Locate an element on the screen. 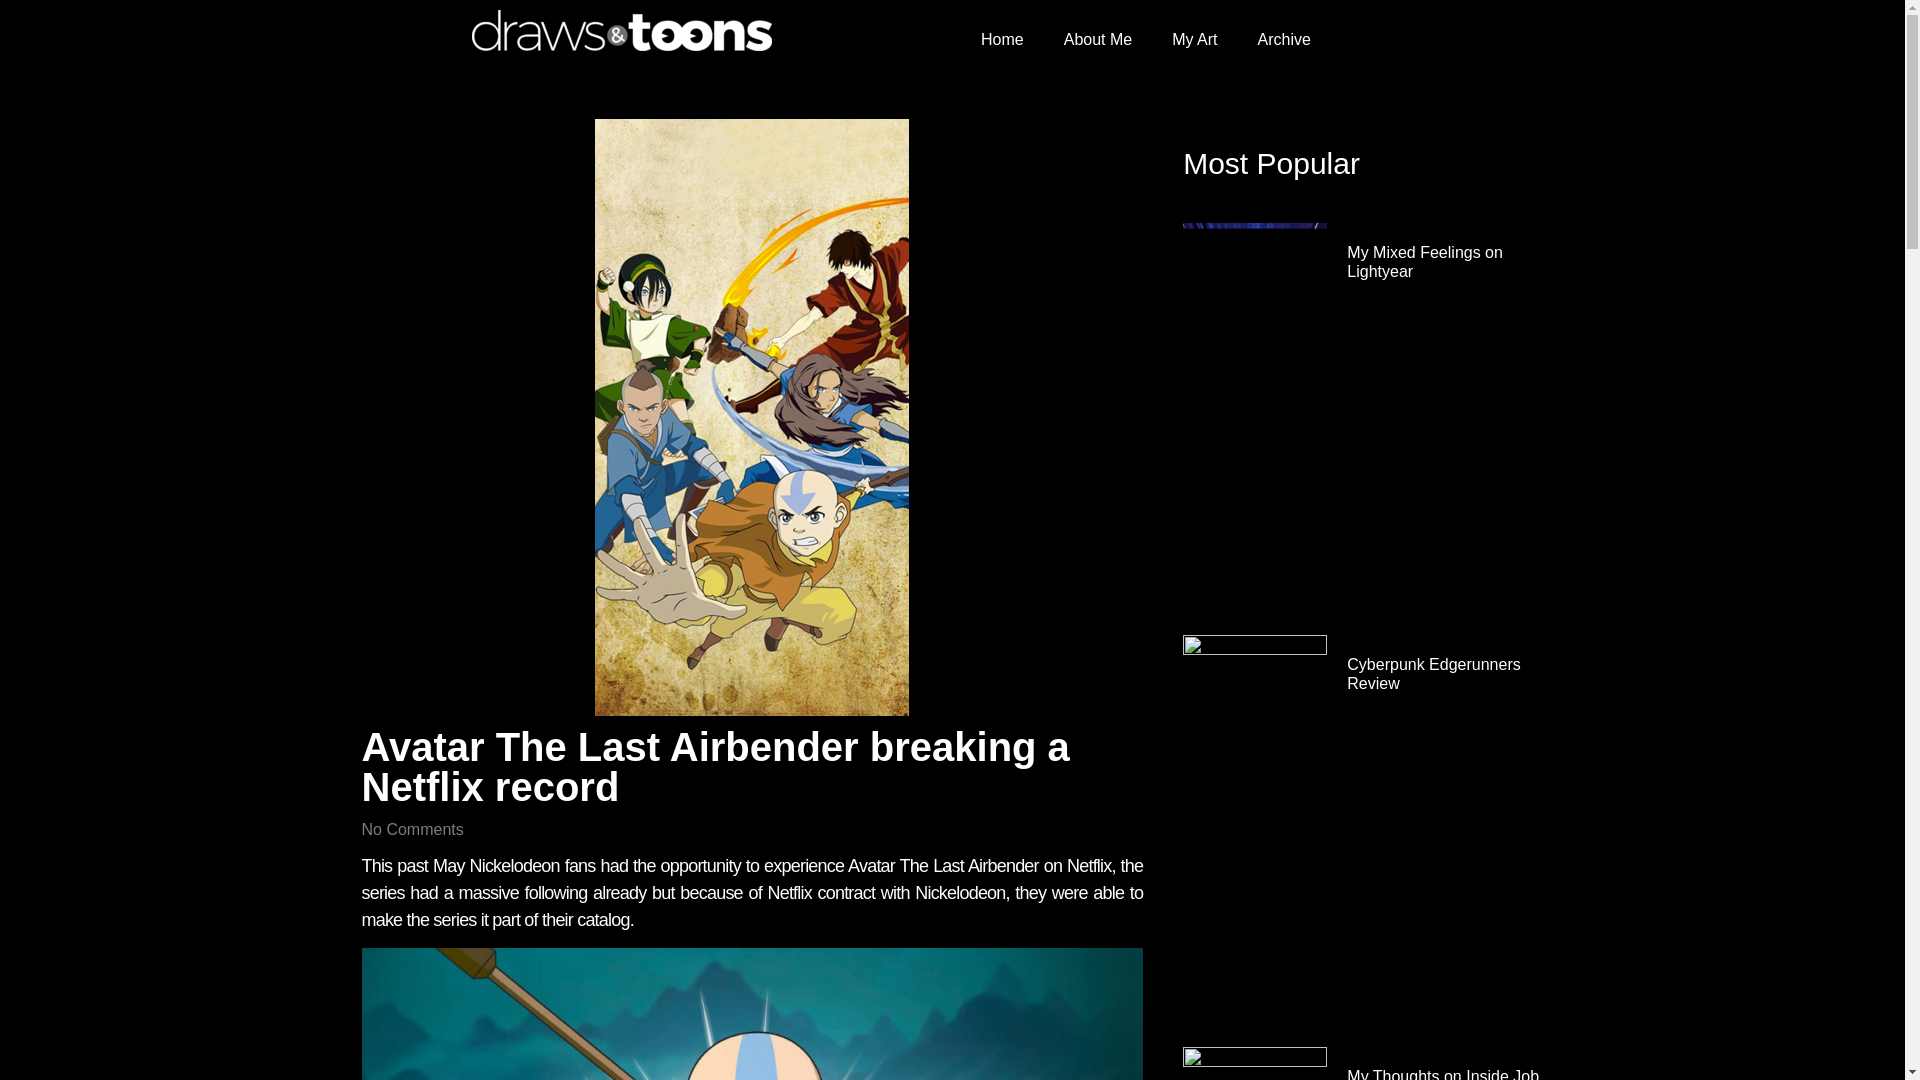 The width and height of the screenshot is (1920, 1080). My Mixed Feelings on Lightyear is located at coordinates (1425, 262).